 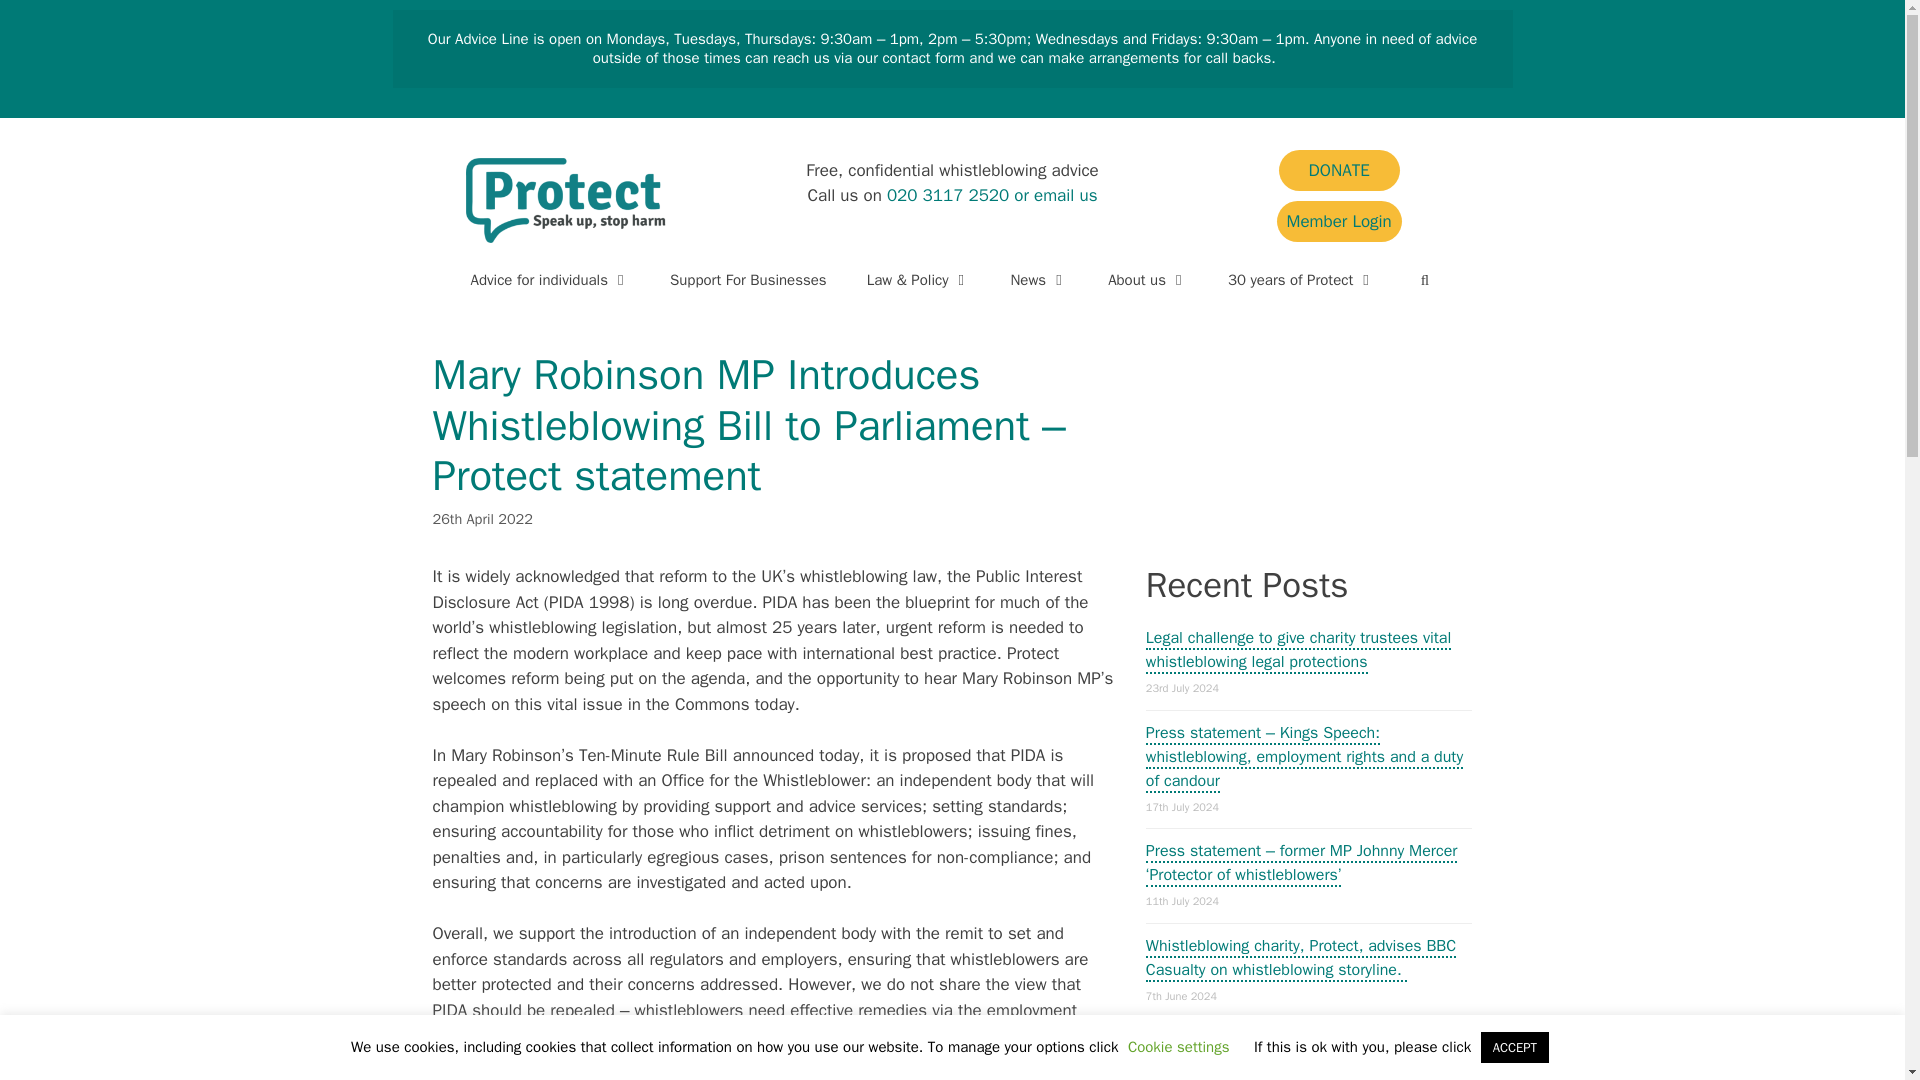 What do you see at coordinates (1338, 220) in the screenshot?
I see `Member Login` at bounding box center [1338, 220].